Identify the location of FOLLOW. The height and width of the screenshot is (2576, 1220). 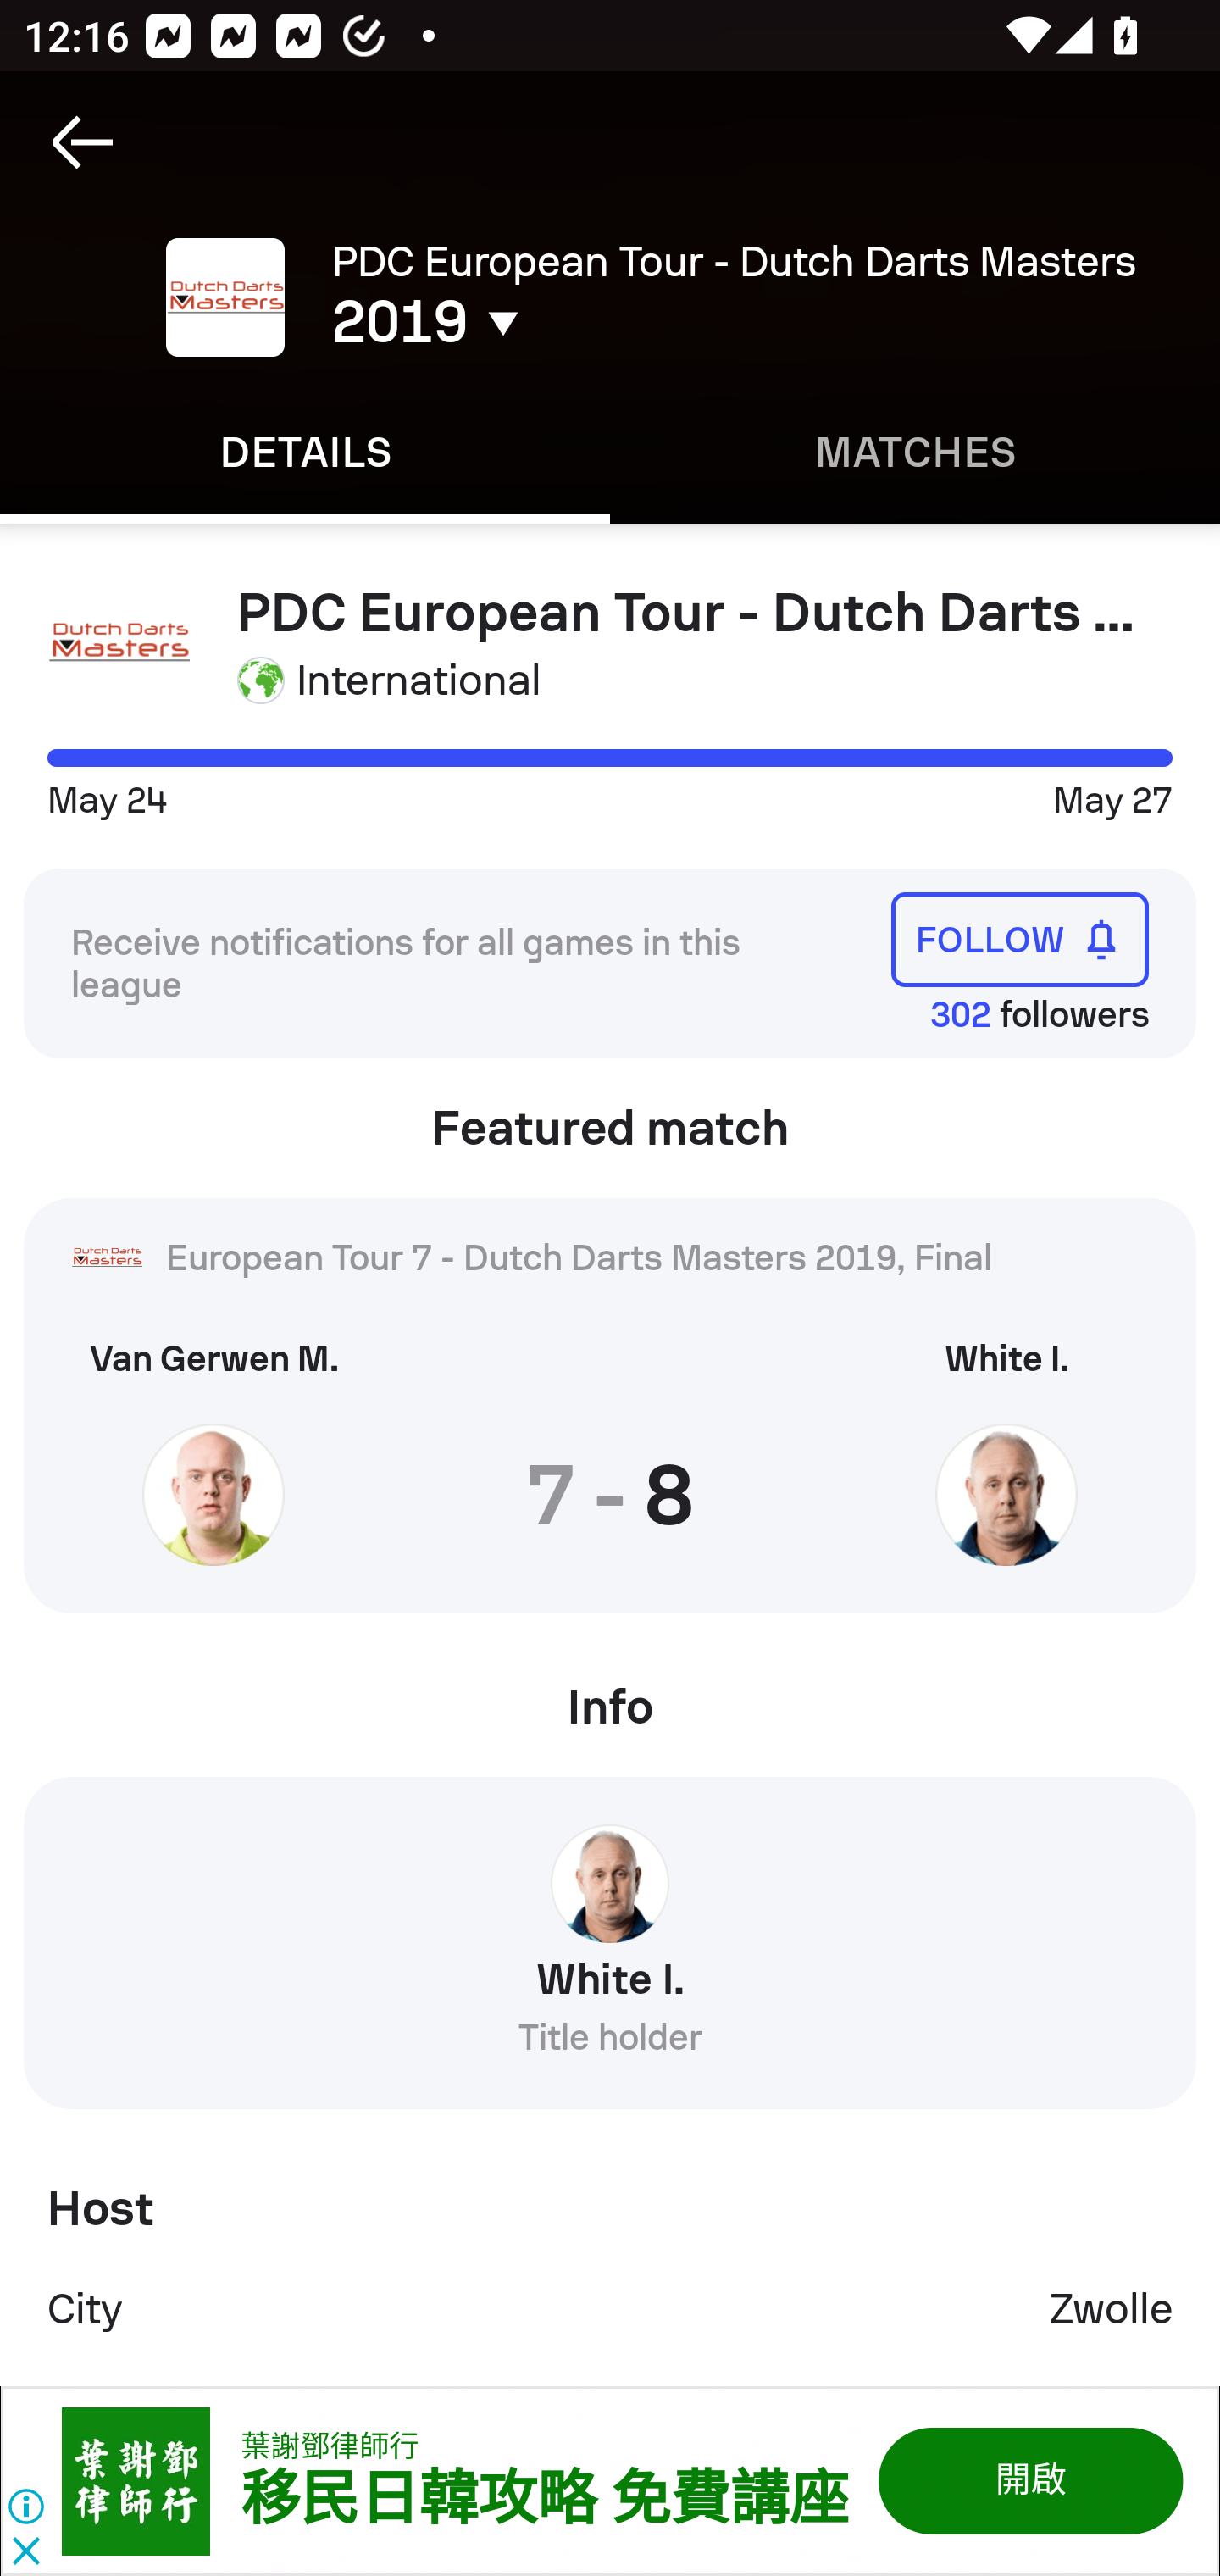
(1020, 939).